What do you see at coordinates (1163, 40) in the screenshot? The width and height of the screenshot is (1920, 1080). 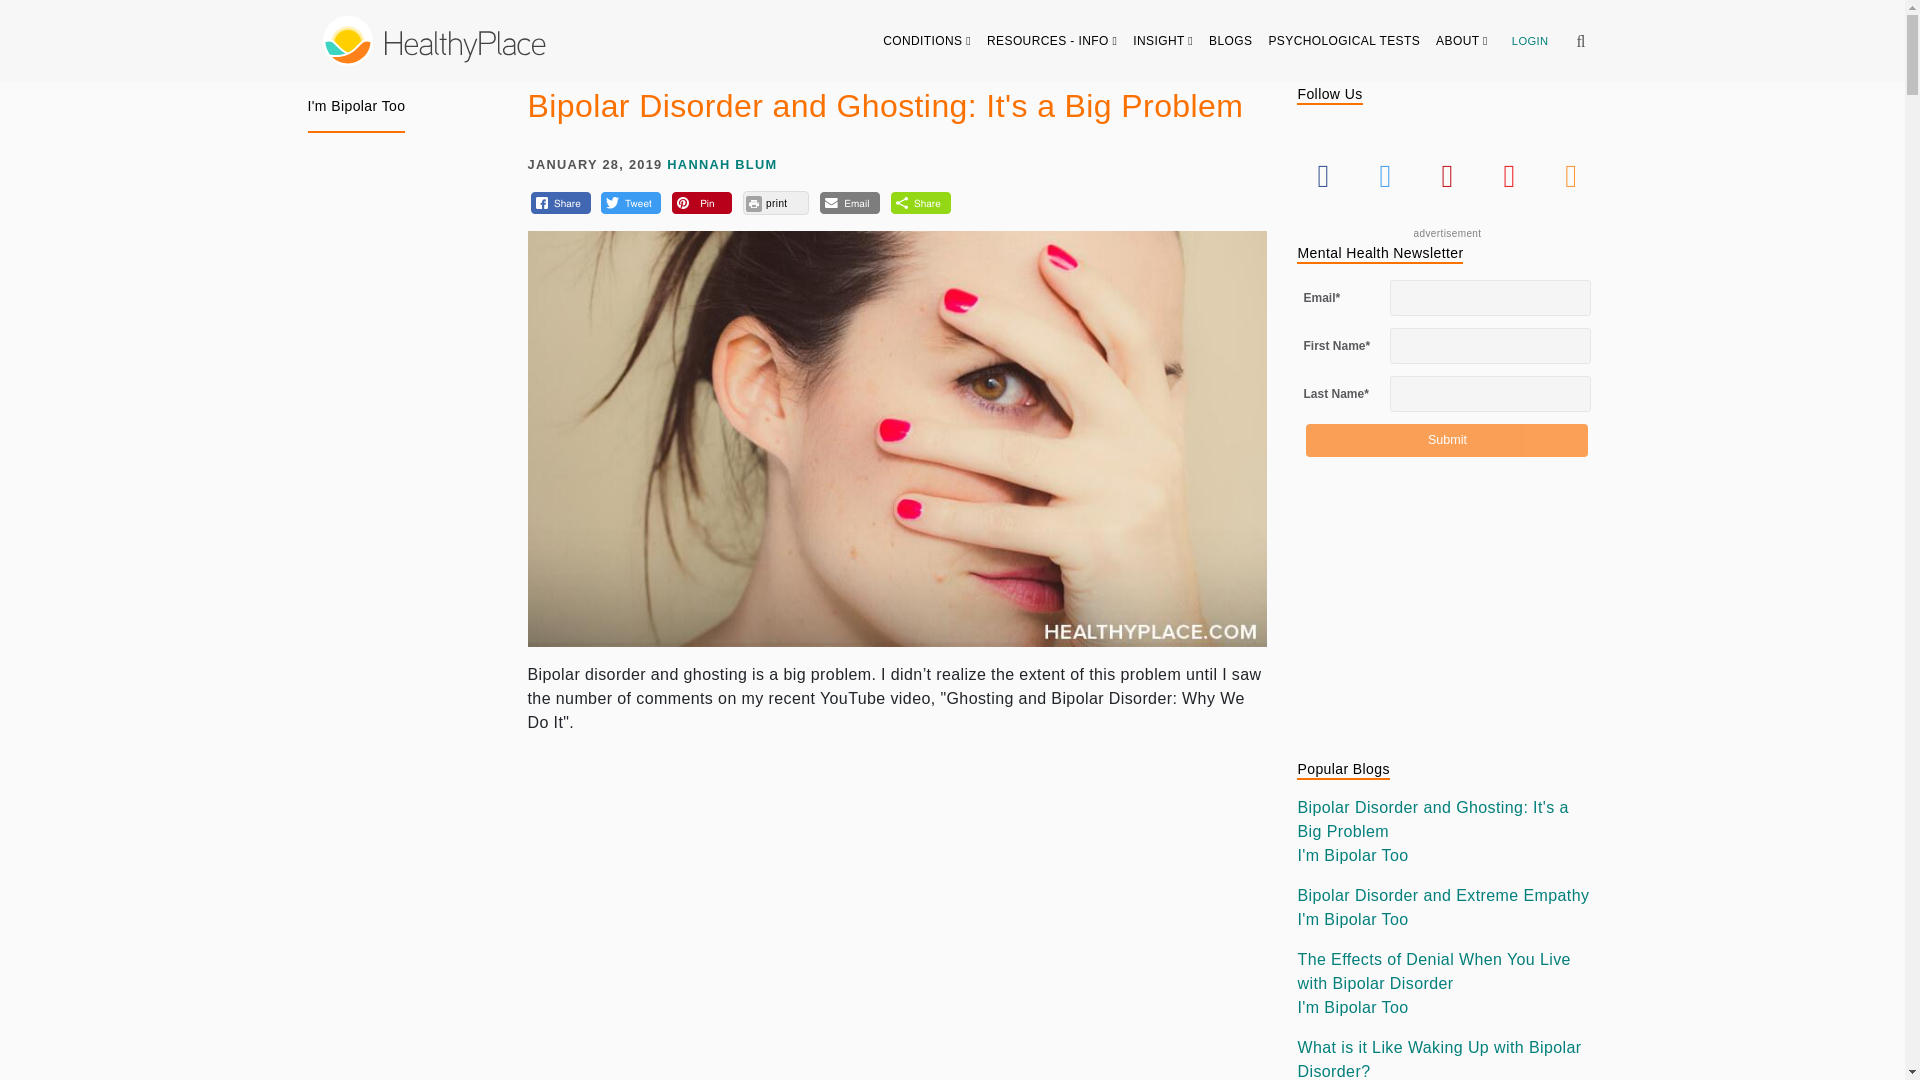 I see `INSIGHT` at bounding box center [1163, 40].